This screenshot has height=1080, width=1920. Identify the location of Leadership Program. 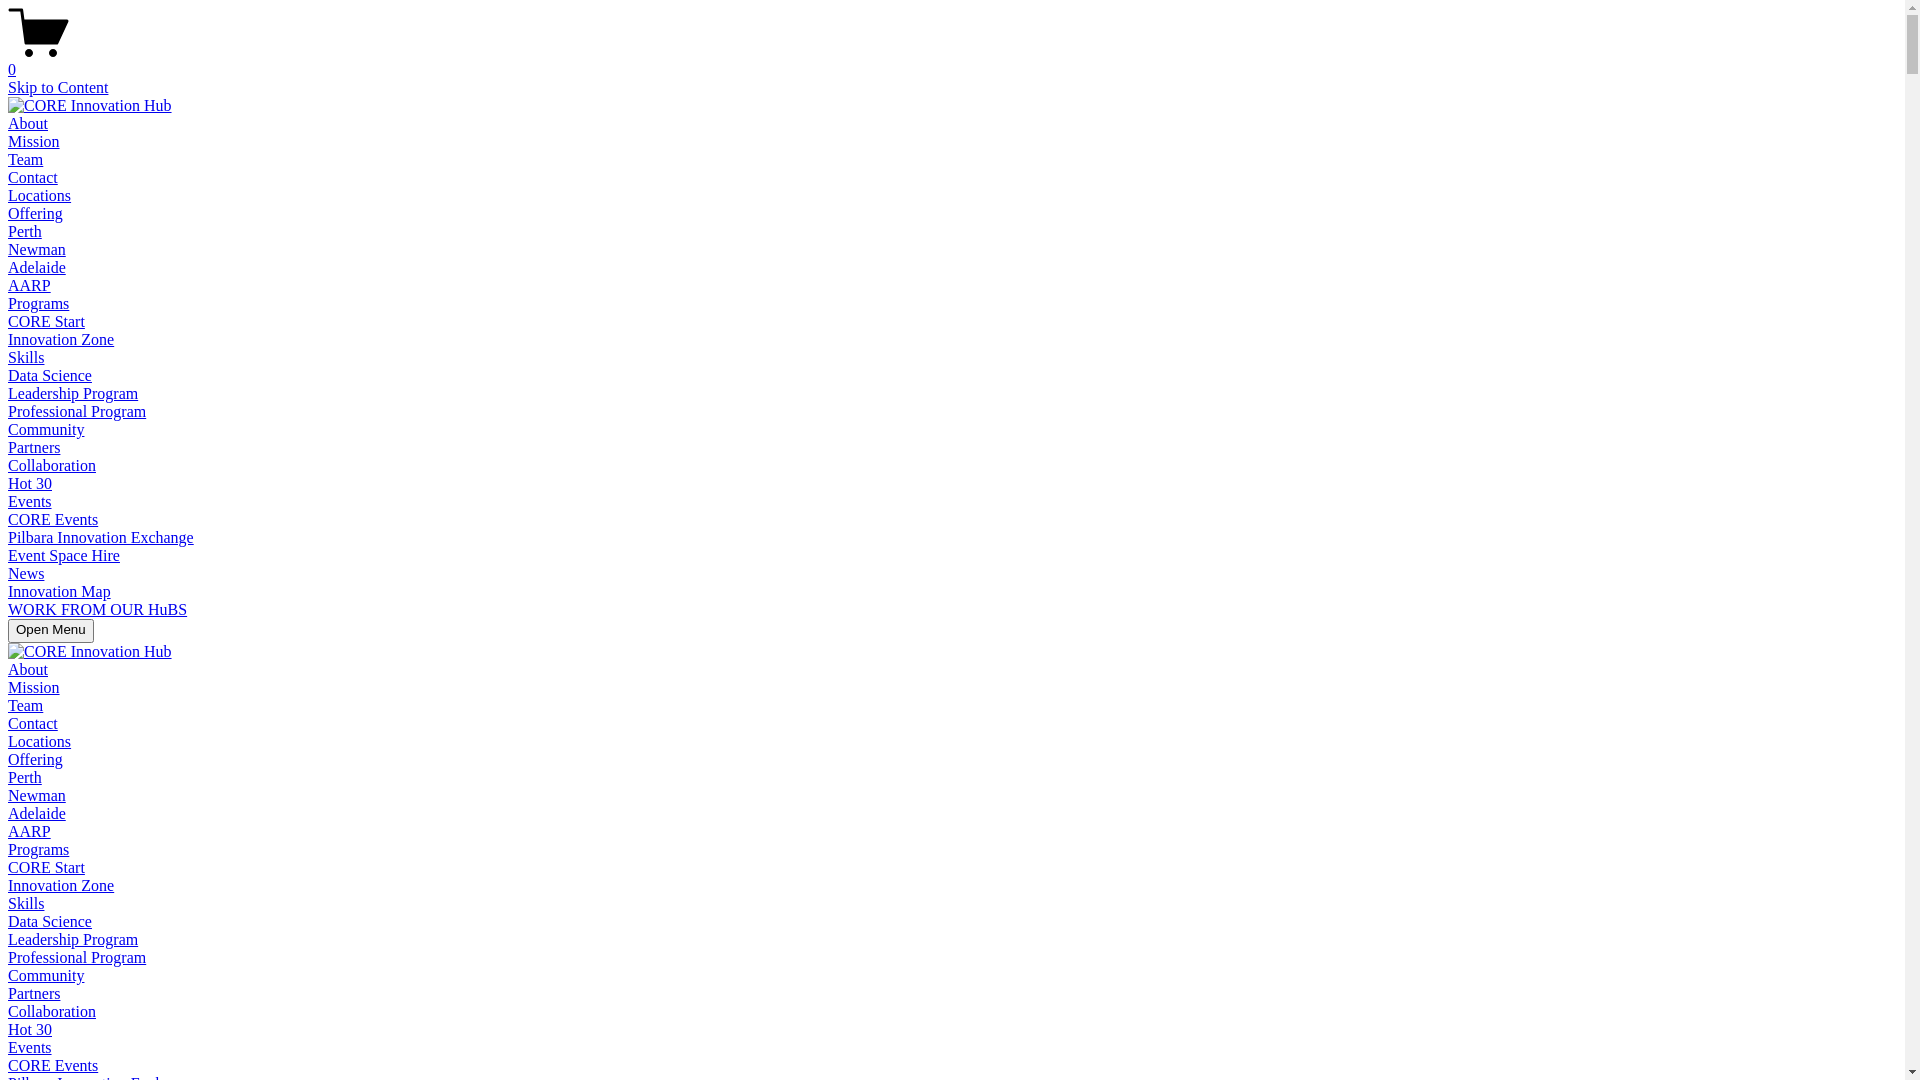
(73, 940).